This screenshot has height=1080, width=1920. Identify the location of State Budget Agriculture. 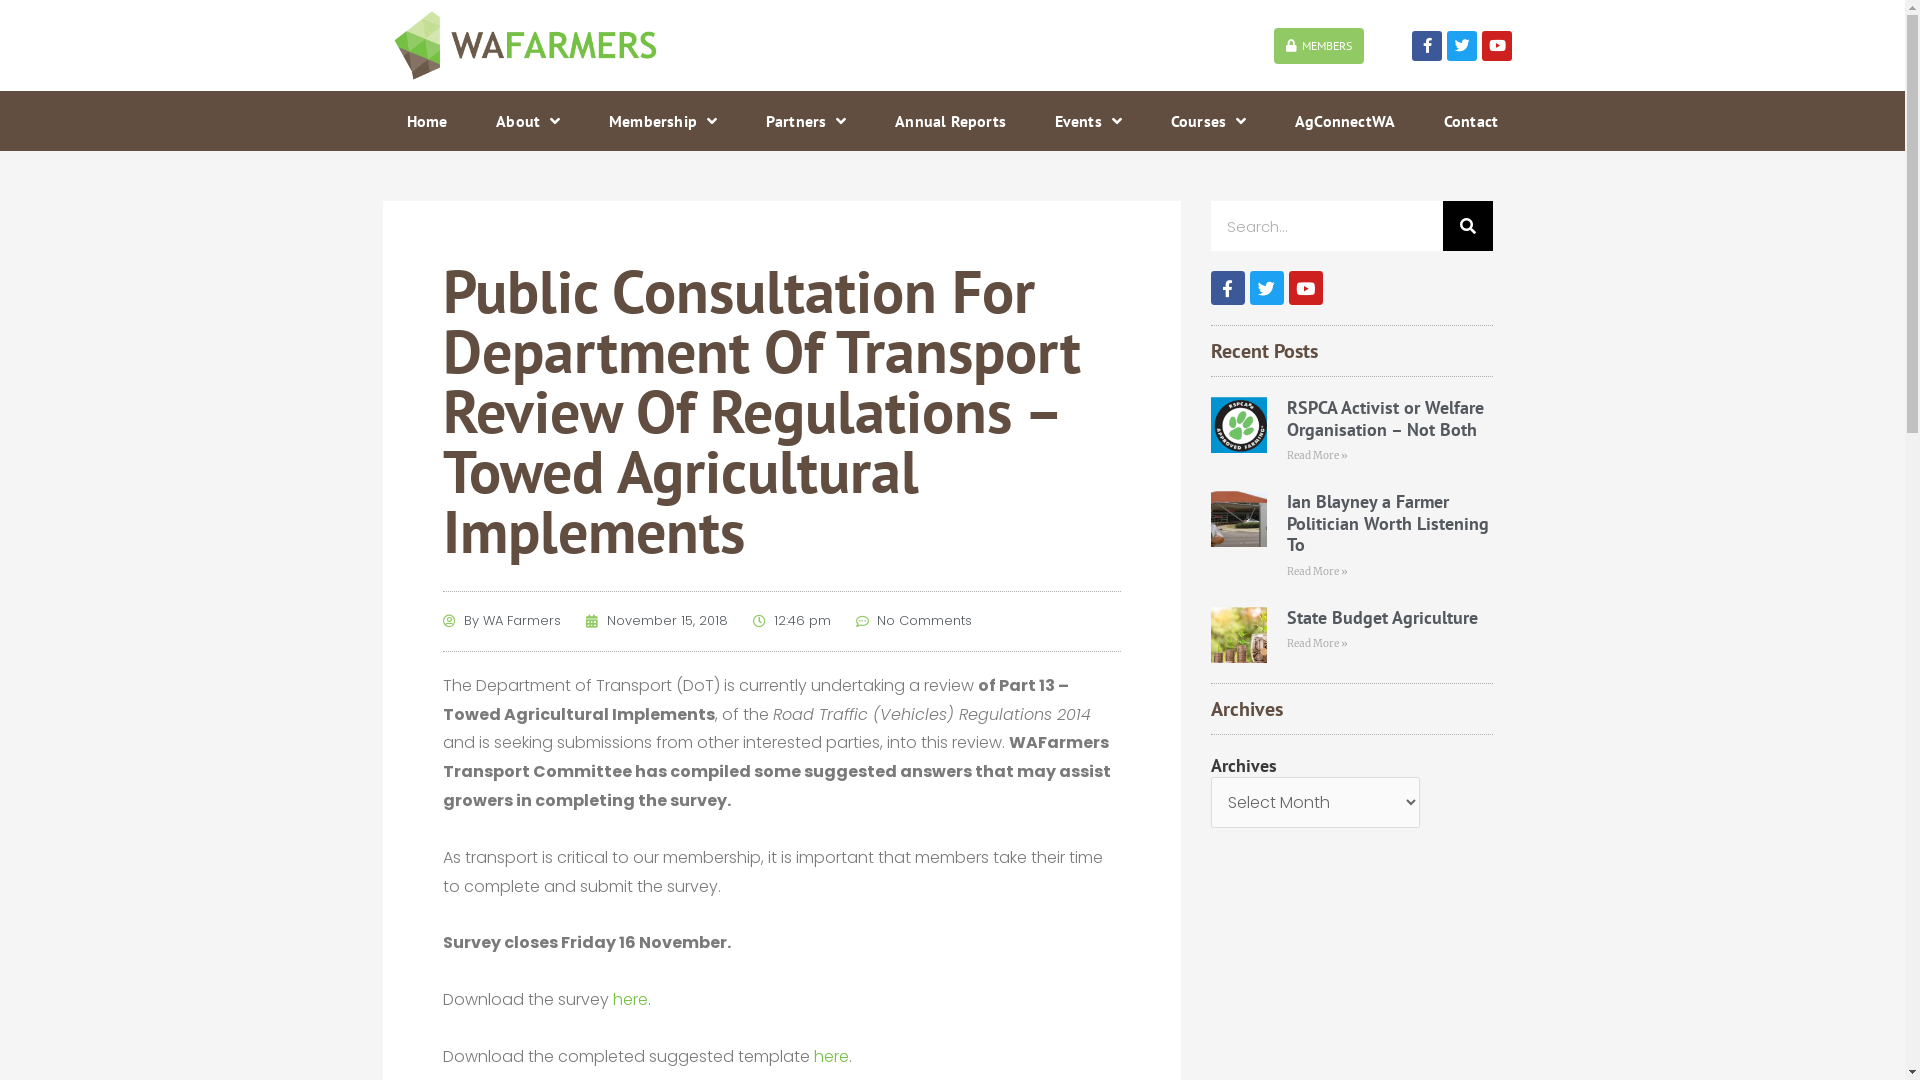
(1382, 618).